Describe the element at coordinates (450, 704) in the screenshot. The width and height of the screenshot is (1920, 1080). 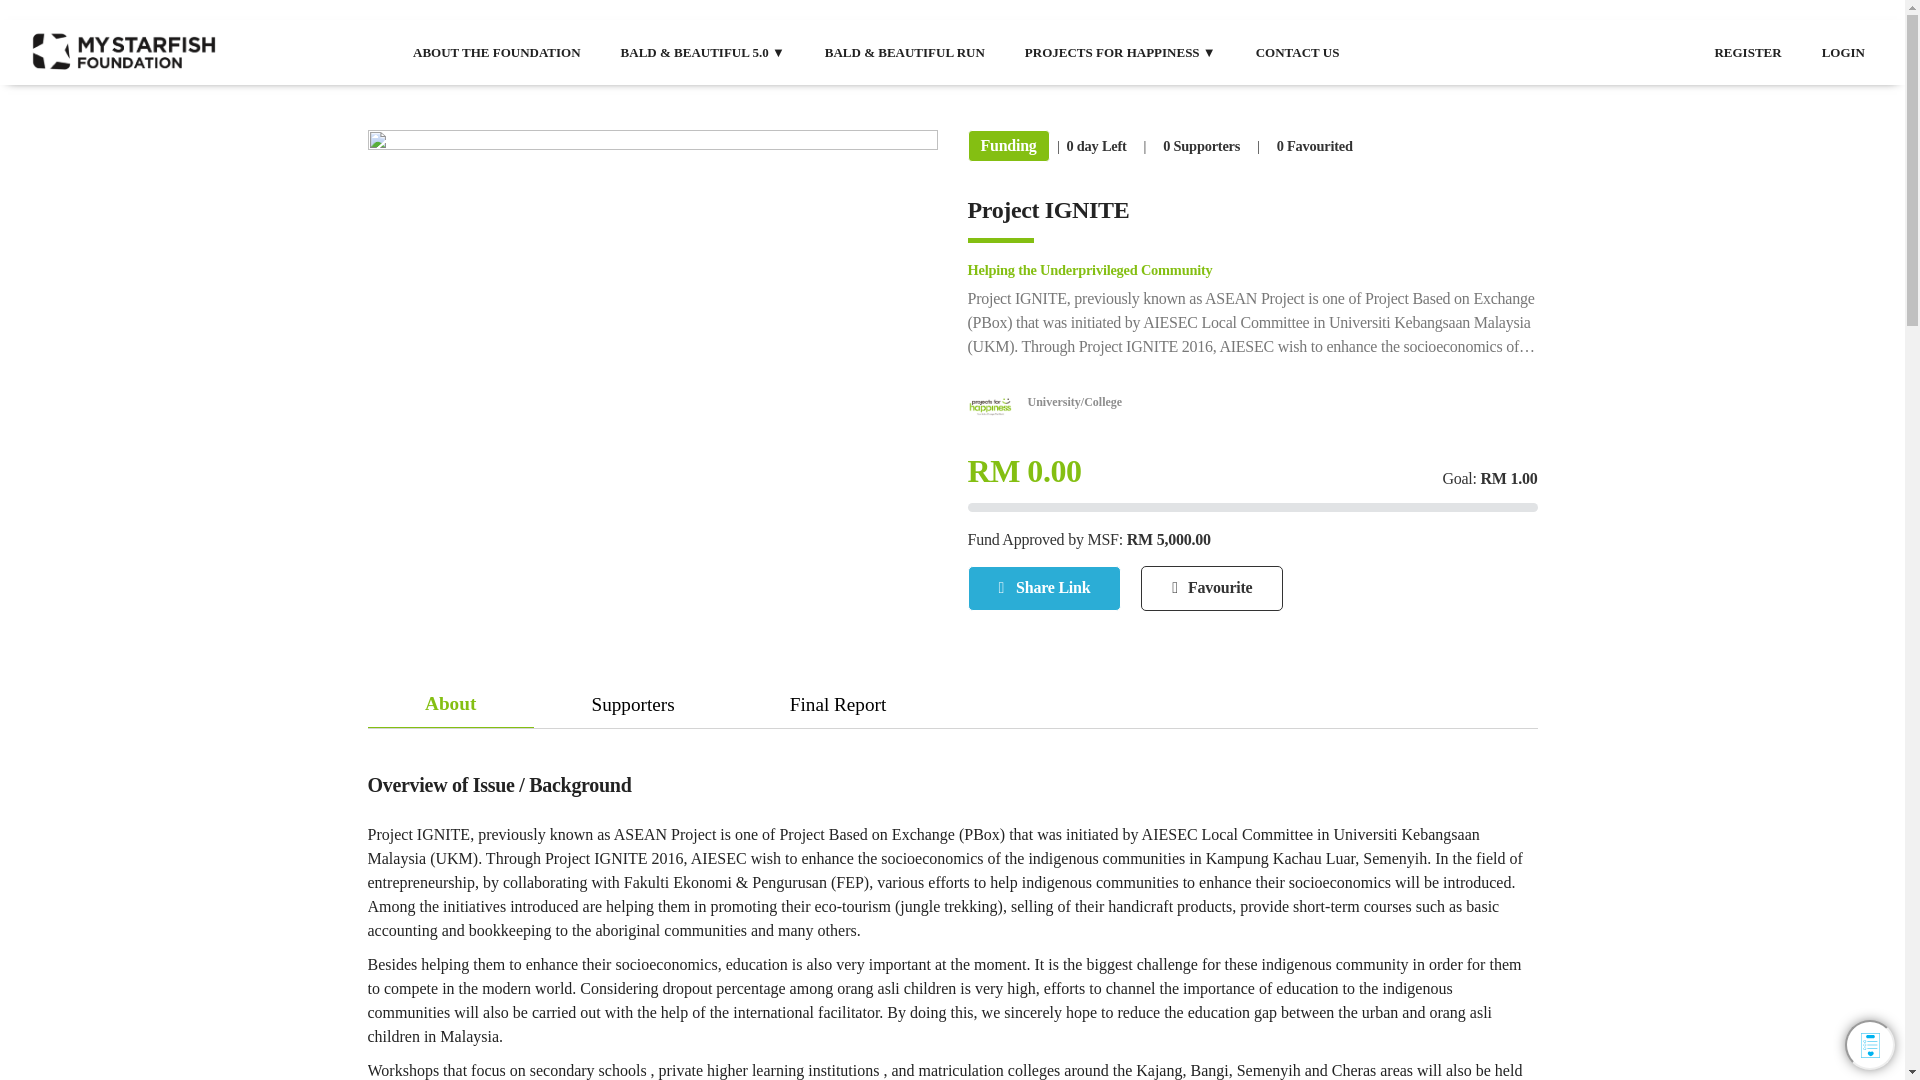
I see `About` at that location.